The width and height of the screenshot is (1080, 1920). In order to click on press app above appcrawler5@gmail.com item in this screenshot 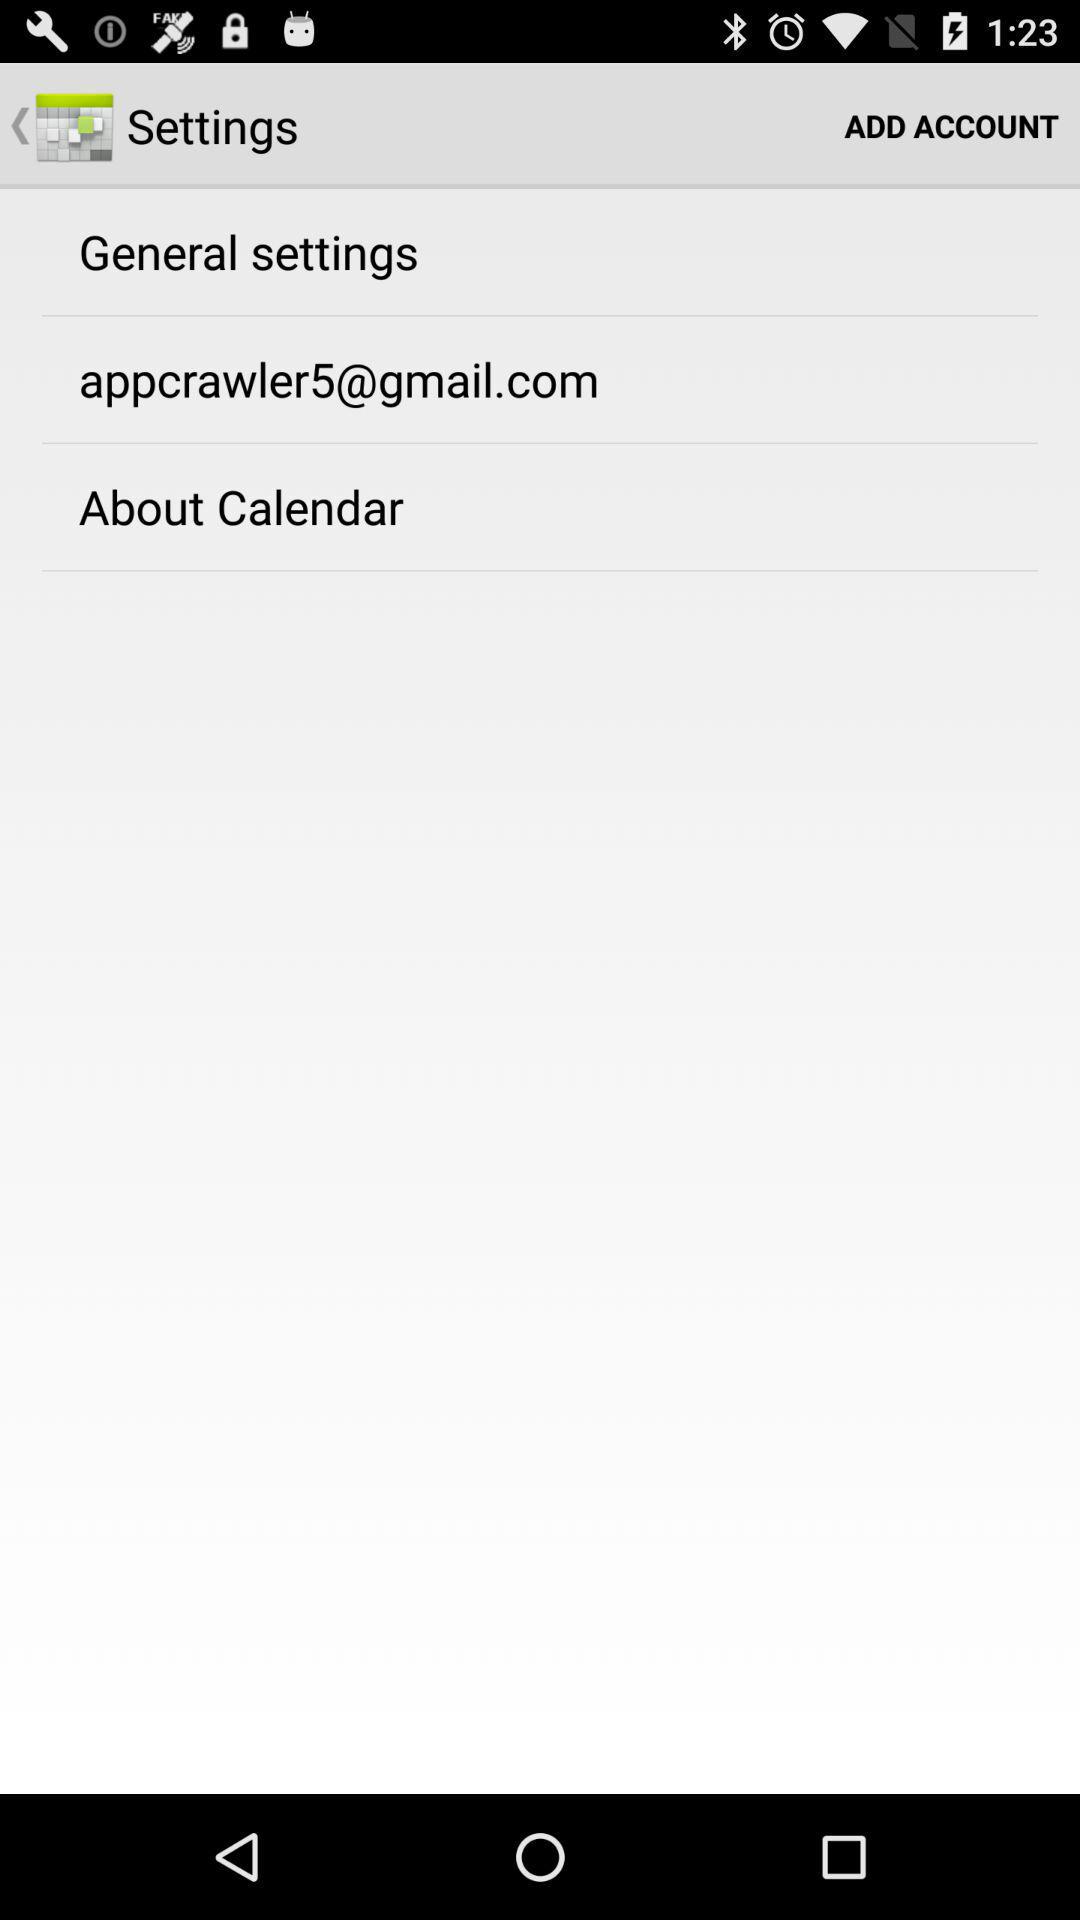, I will do `click(248, 251)`.